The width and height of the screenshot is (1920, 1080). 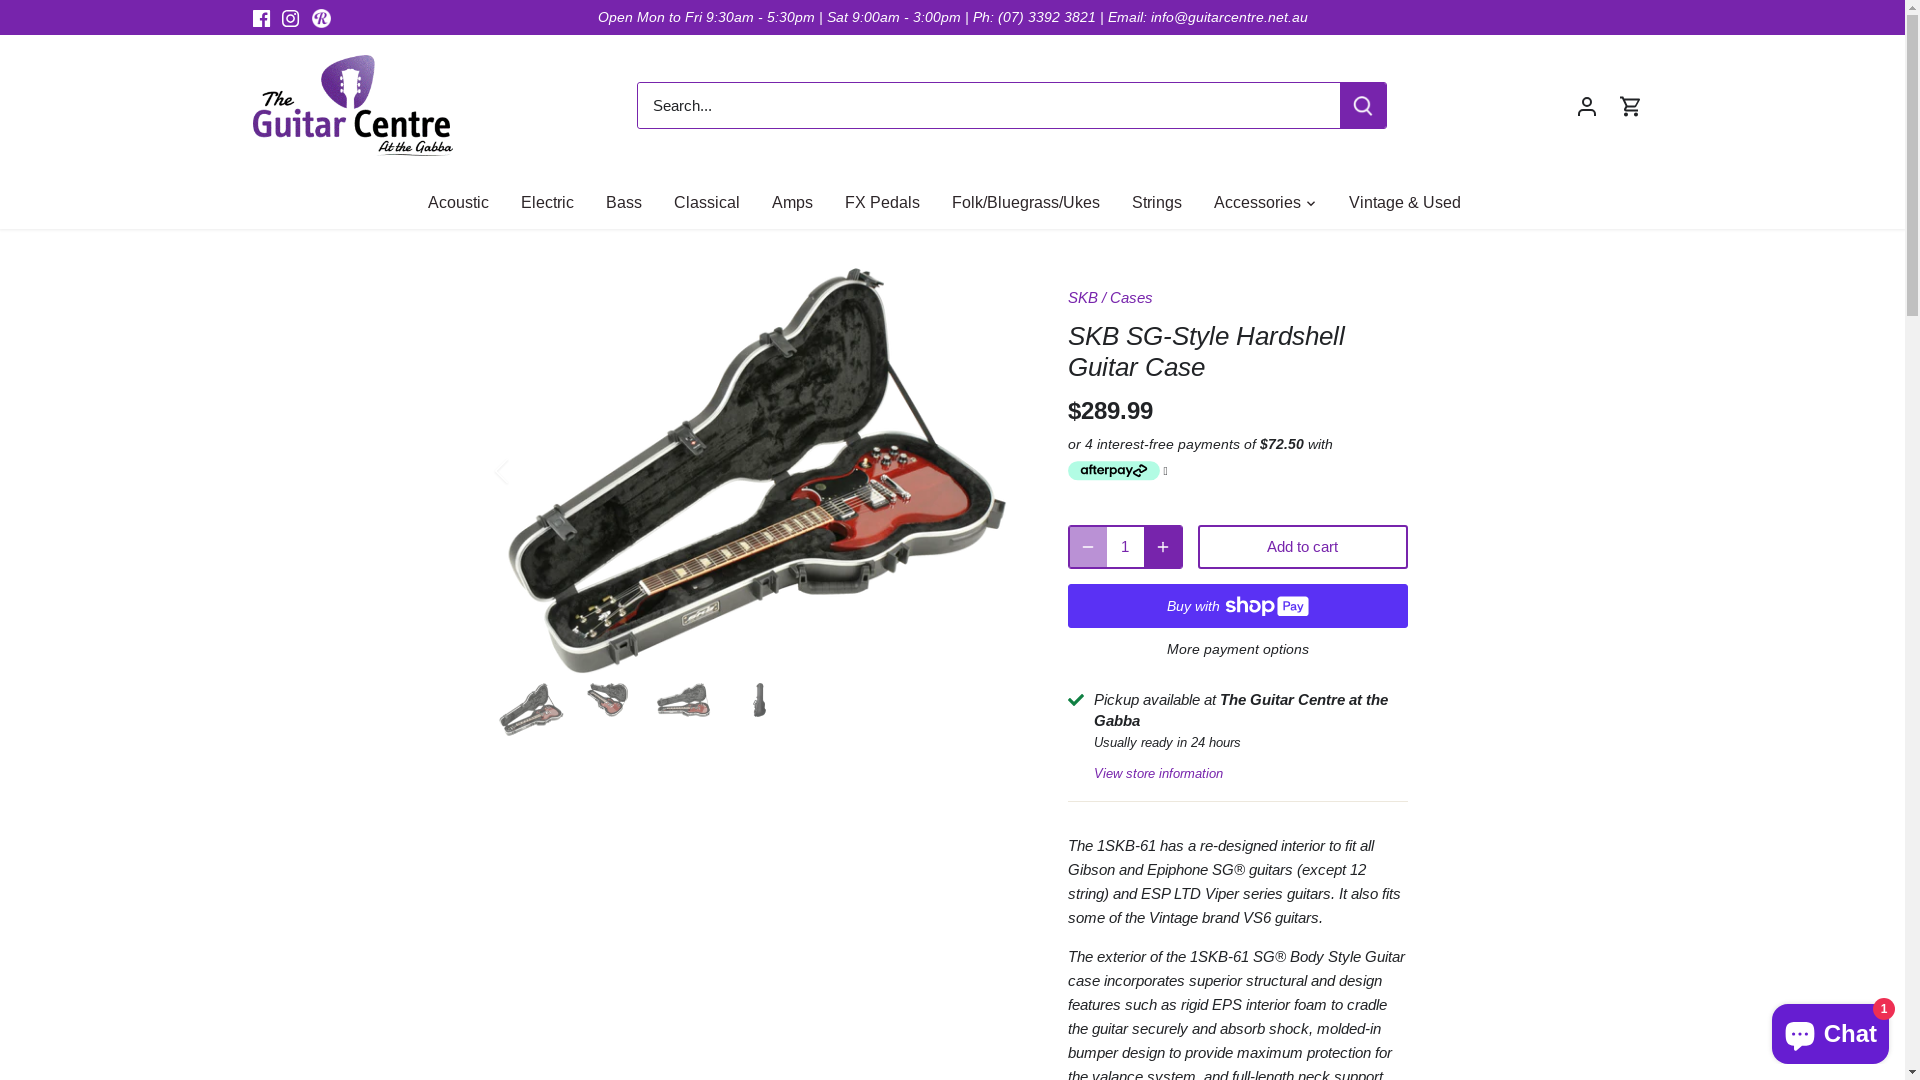 I want to click on Bass, so click(x=624, y=202).